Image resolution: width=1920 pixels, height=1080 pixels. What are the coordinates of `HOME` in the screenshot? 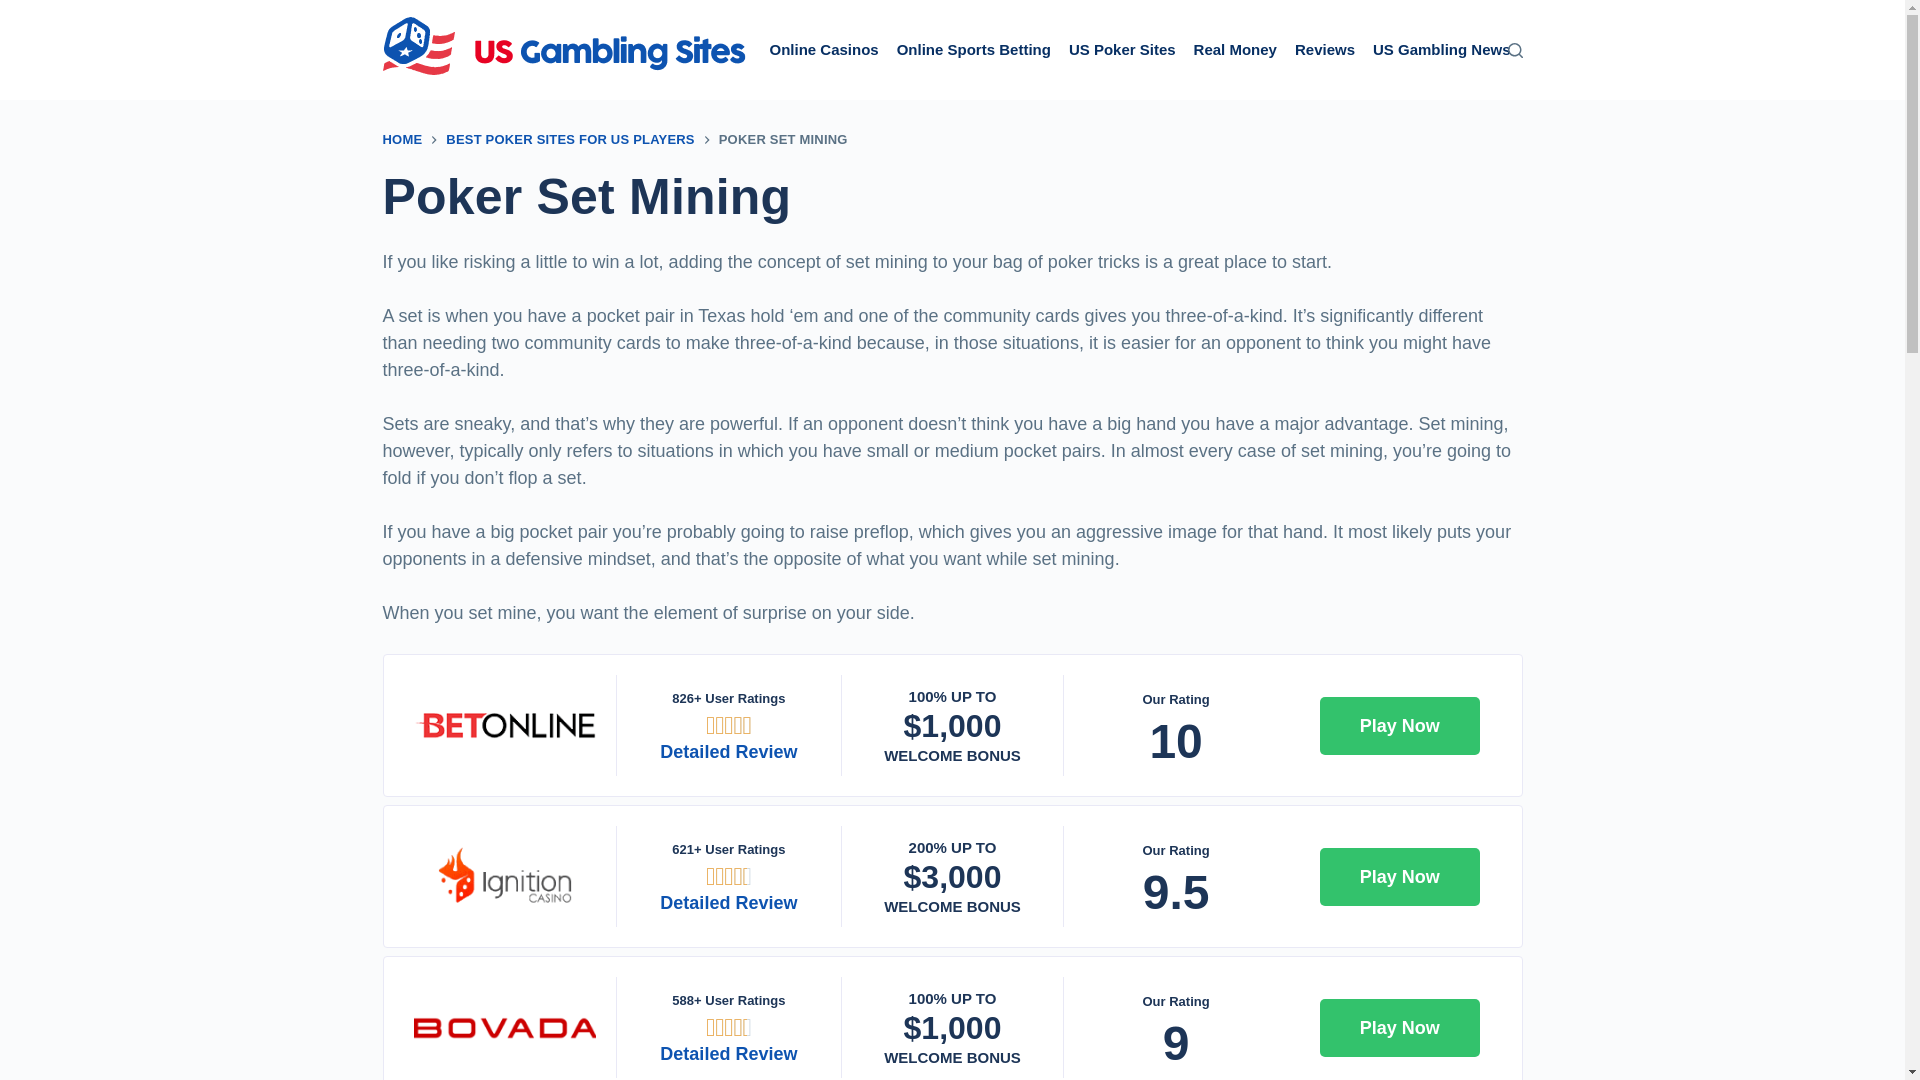 It's located at (402, 138).